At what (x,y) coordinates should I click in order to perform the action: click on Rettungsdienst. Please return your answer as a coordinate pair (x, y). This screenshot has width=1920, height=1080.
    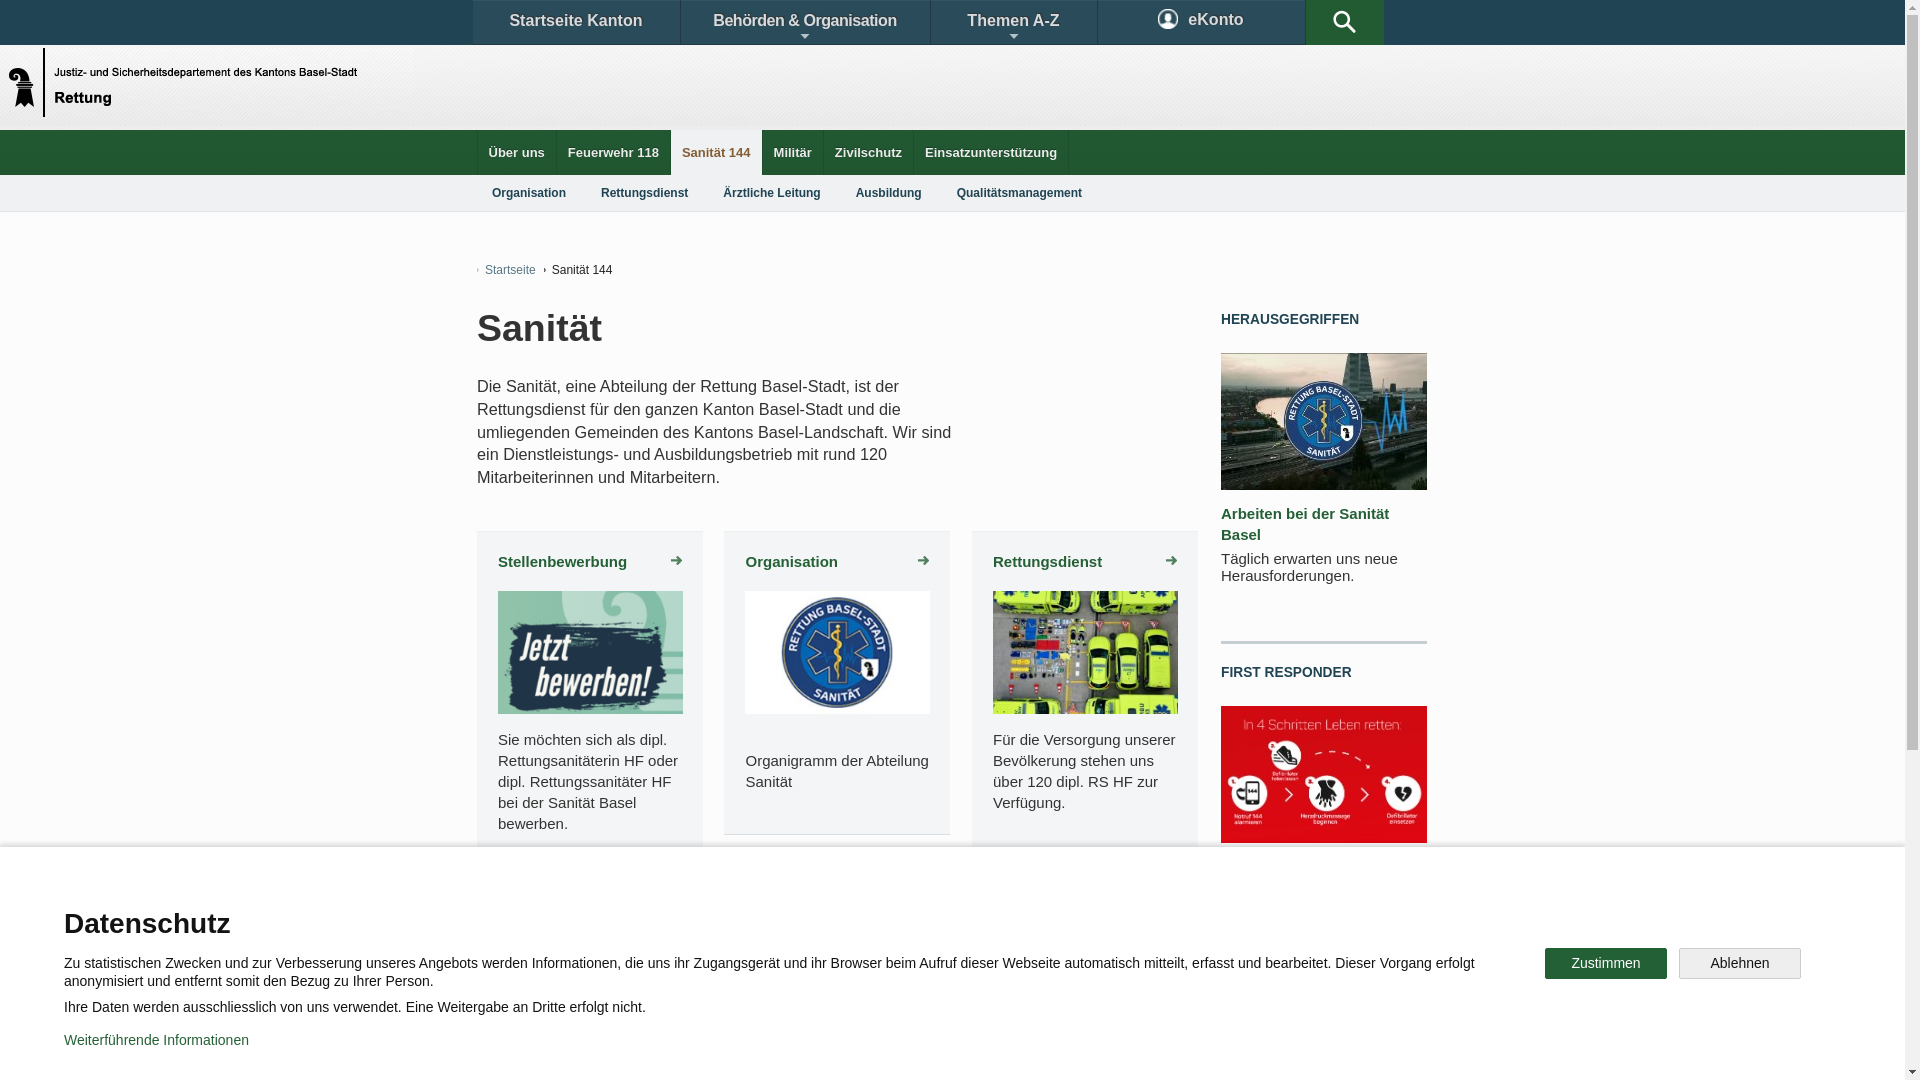
    Looking at the image, I should click on (1085, 562).